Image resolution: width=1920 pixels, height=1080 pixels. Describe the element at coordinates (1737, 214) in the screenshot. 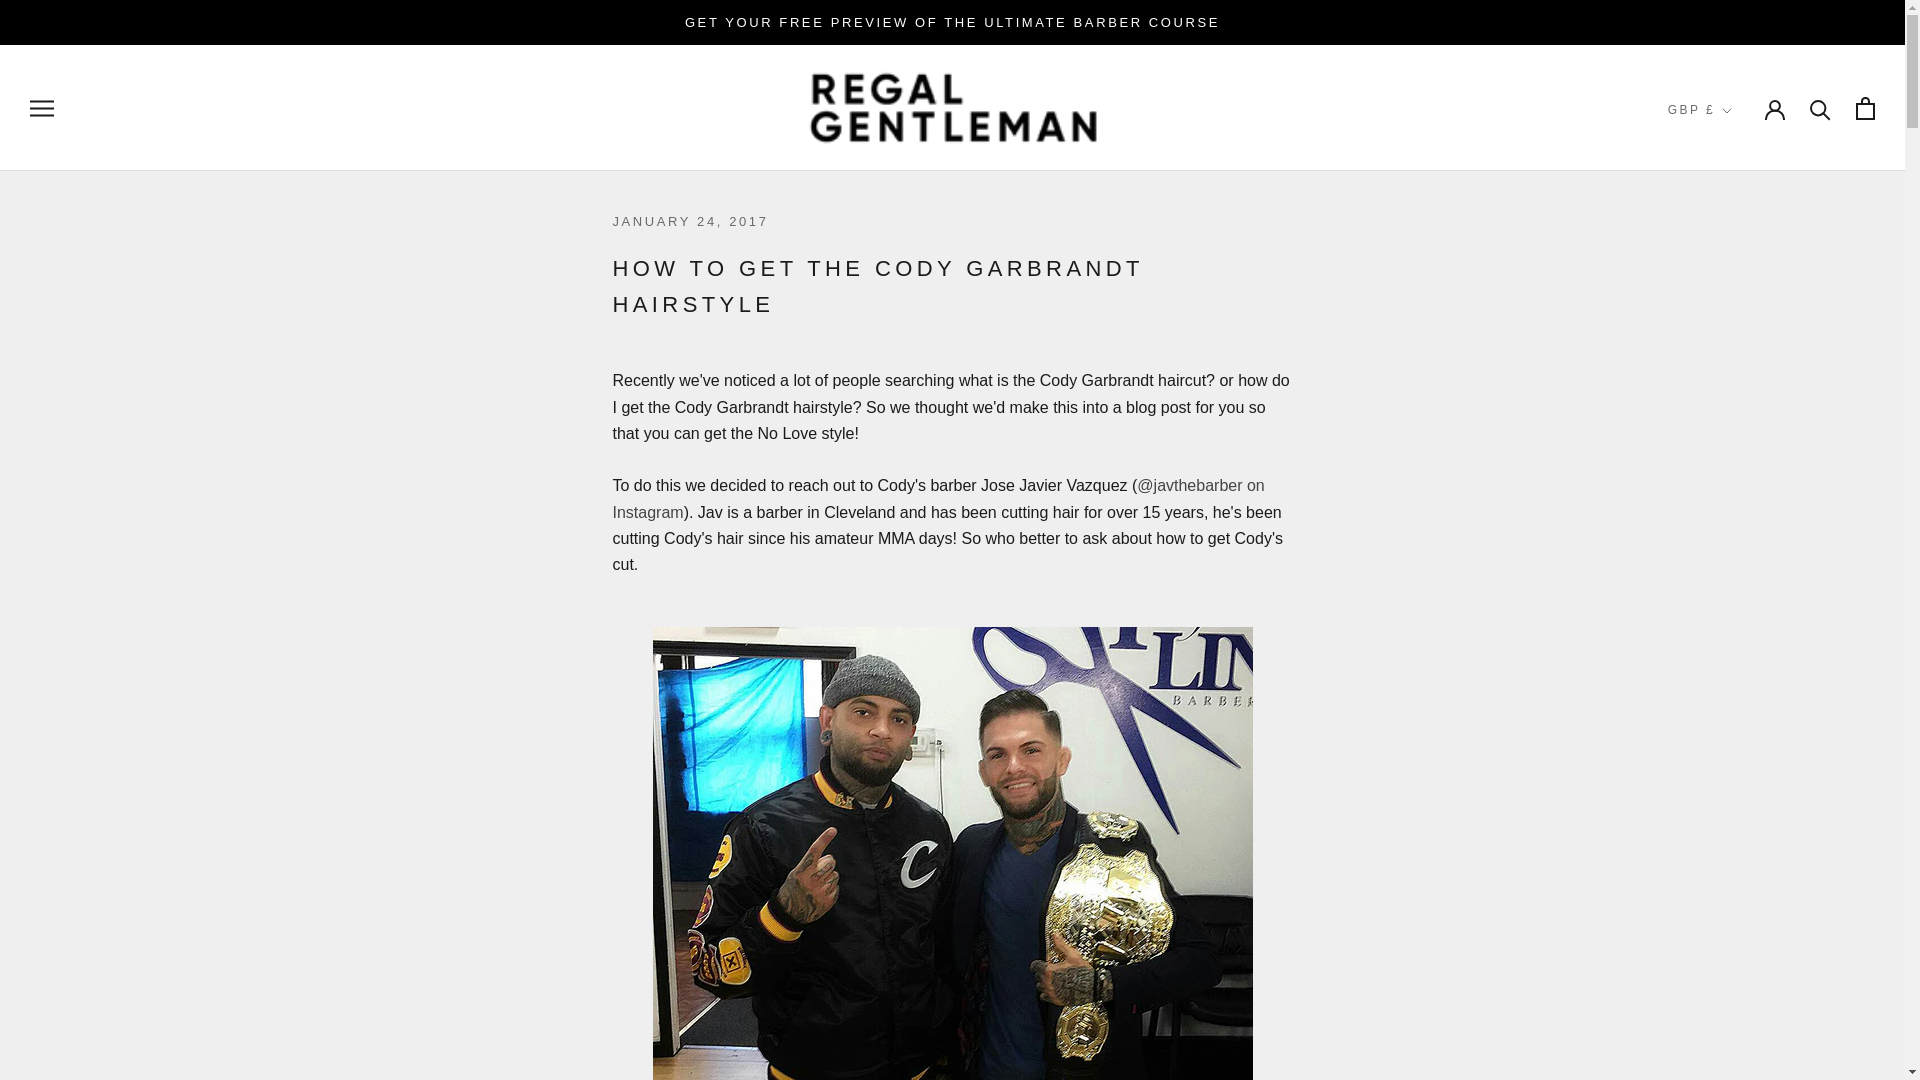

I see `ALL` at that location.